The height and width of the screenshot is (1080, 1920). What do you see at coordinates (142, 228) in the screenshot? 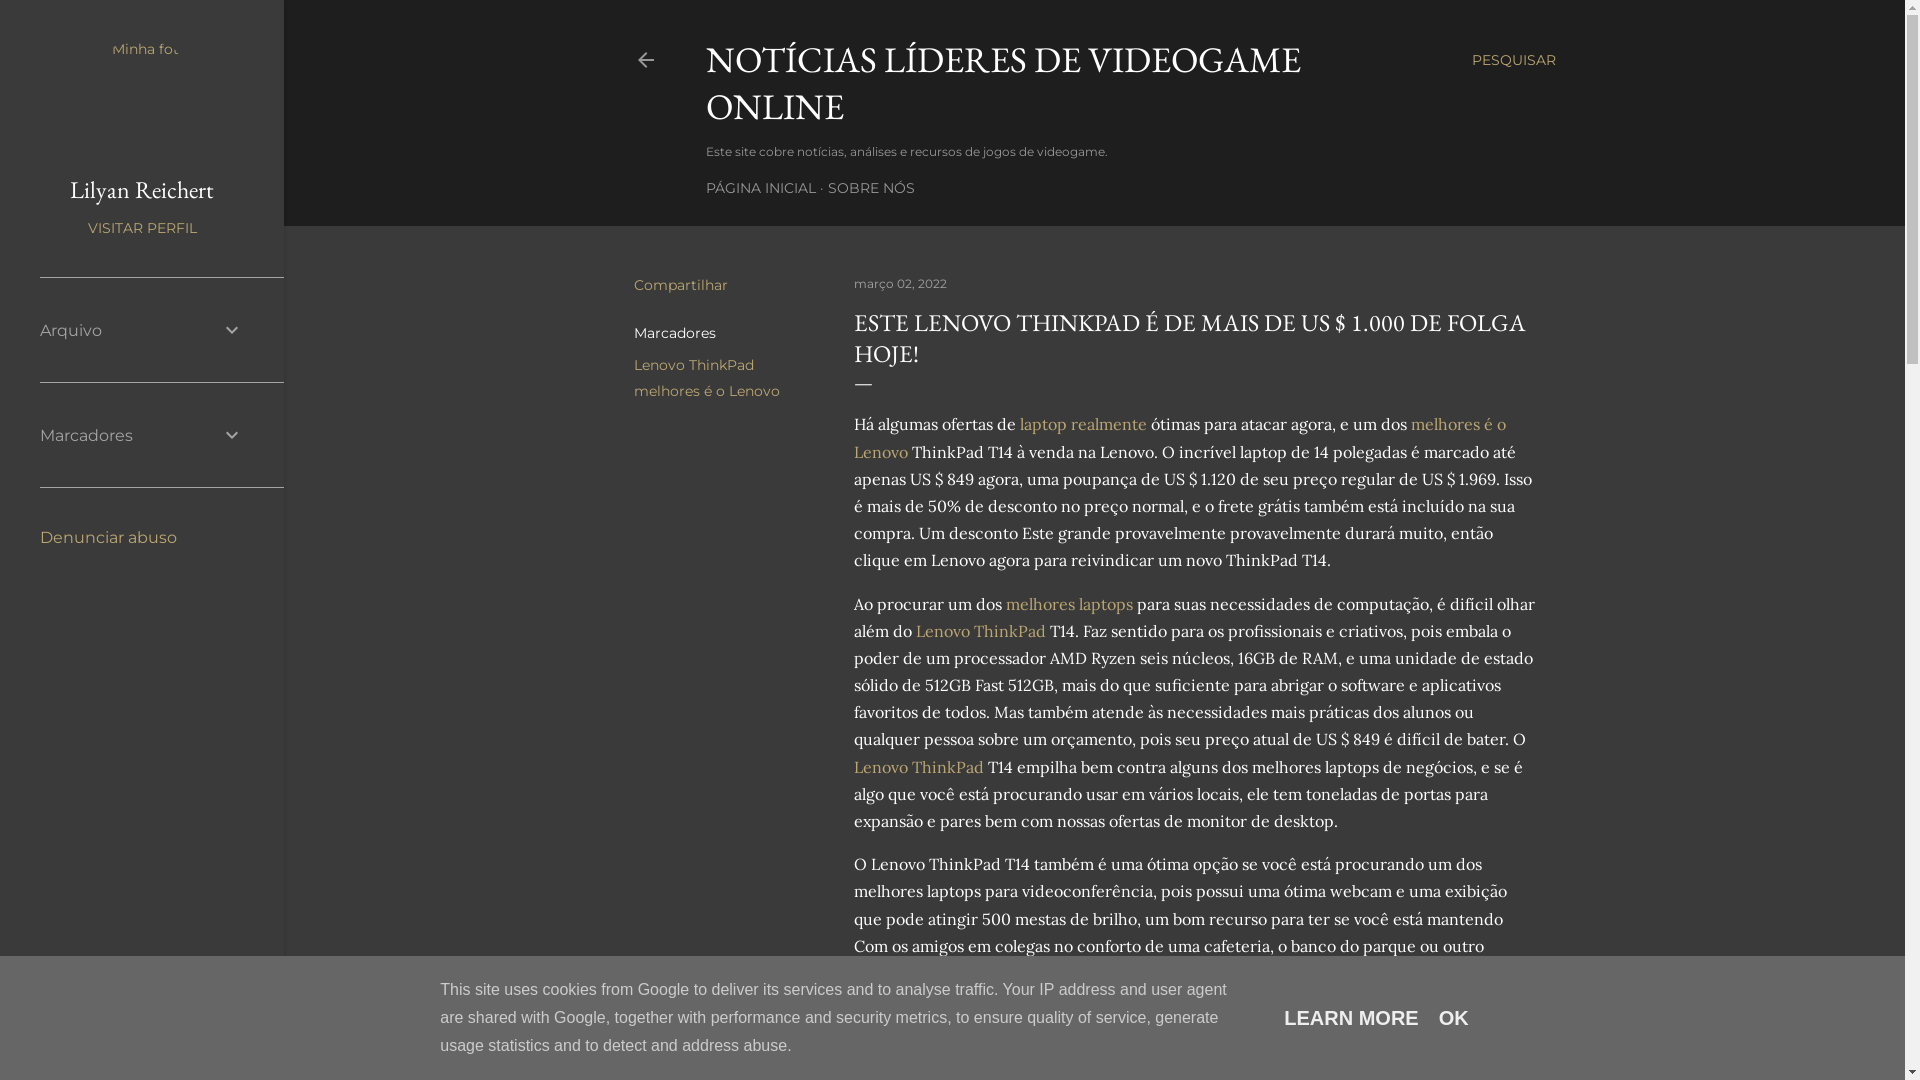
I see `VISITAR PERFIL` at bounding box center [142, 228].